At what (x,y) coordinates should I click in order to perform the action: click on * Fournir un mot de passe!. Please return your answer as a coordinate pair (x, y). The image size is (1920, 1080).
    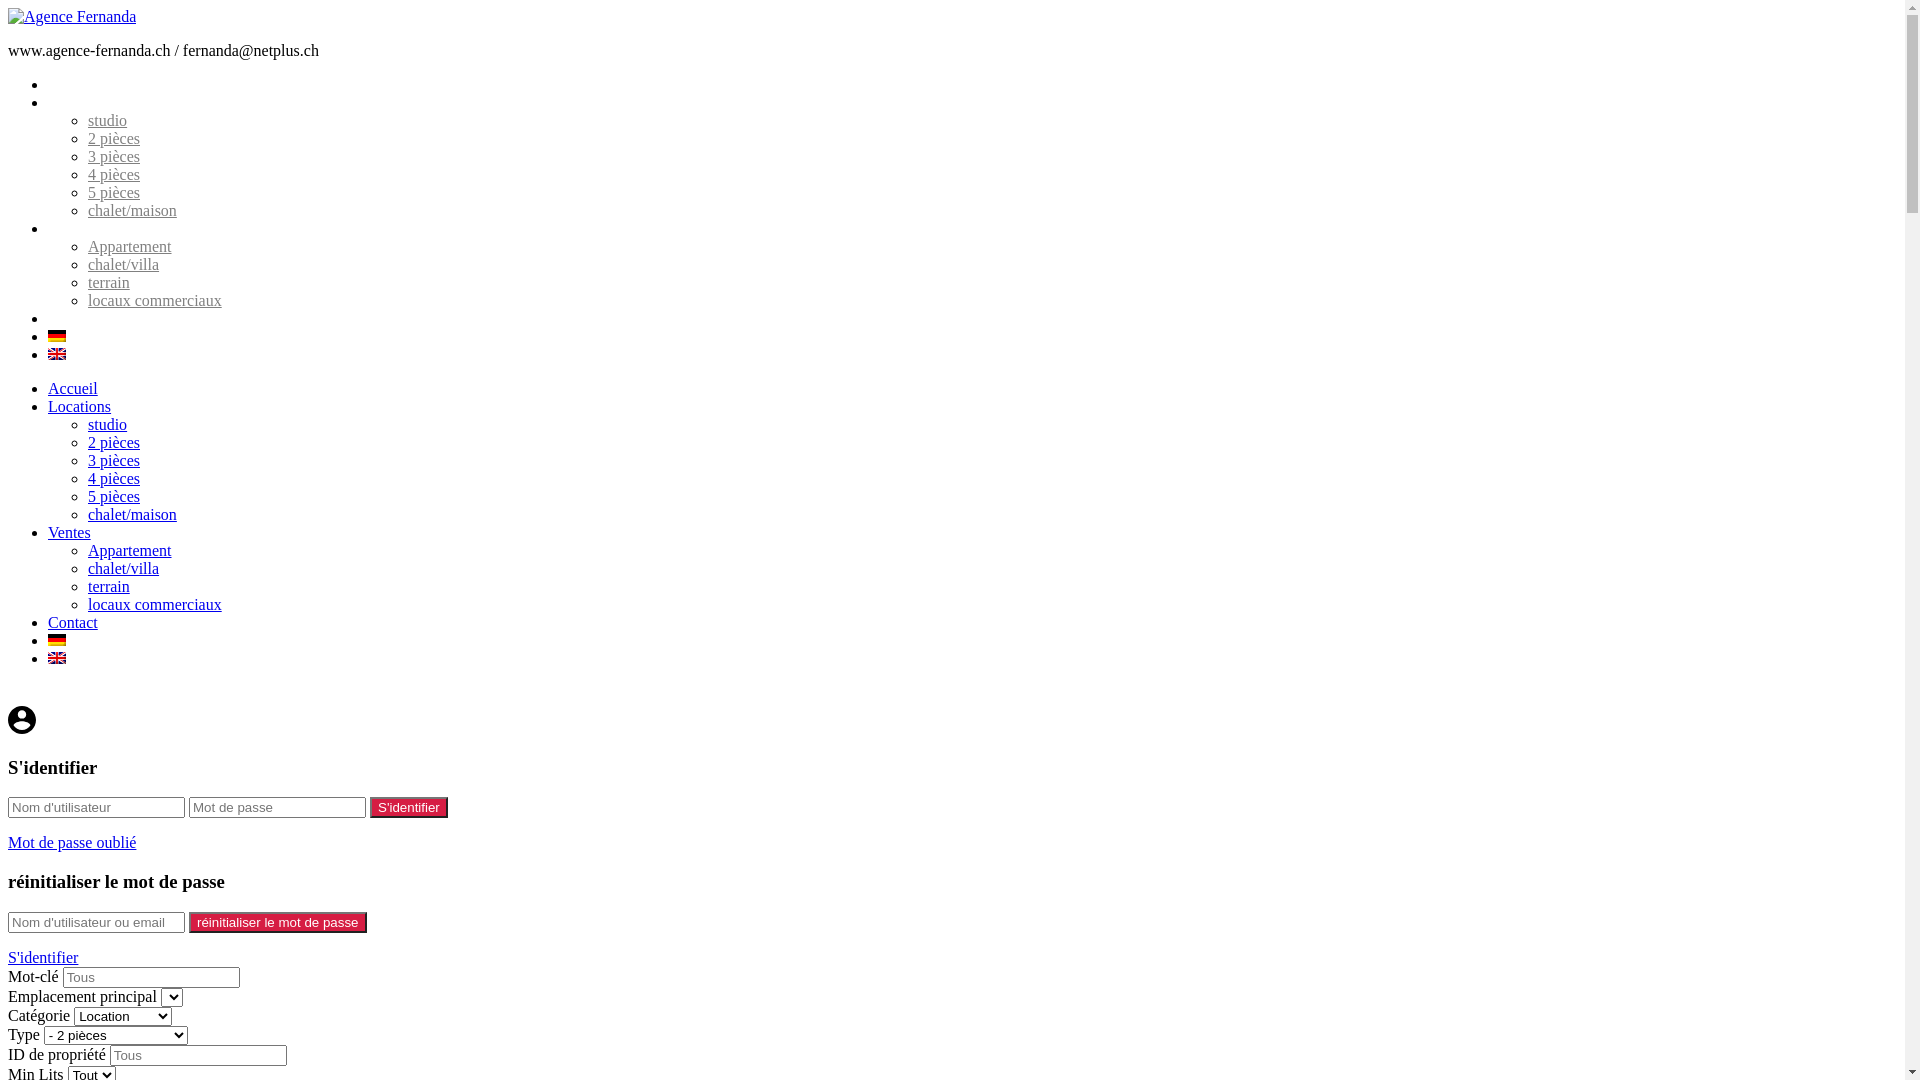
    Looking at the image, I should click on (278, 808).